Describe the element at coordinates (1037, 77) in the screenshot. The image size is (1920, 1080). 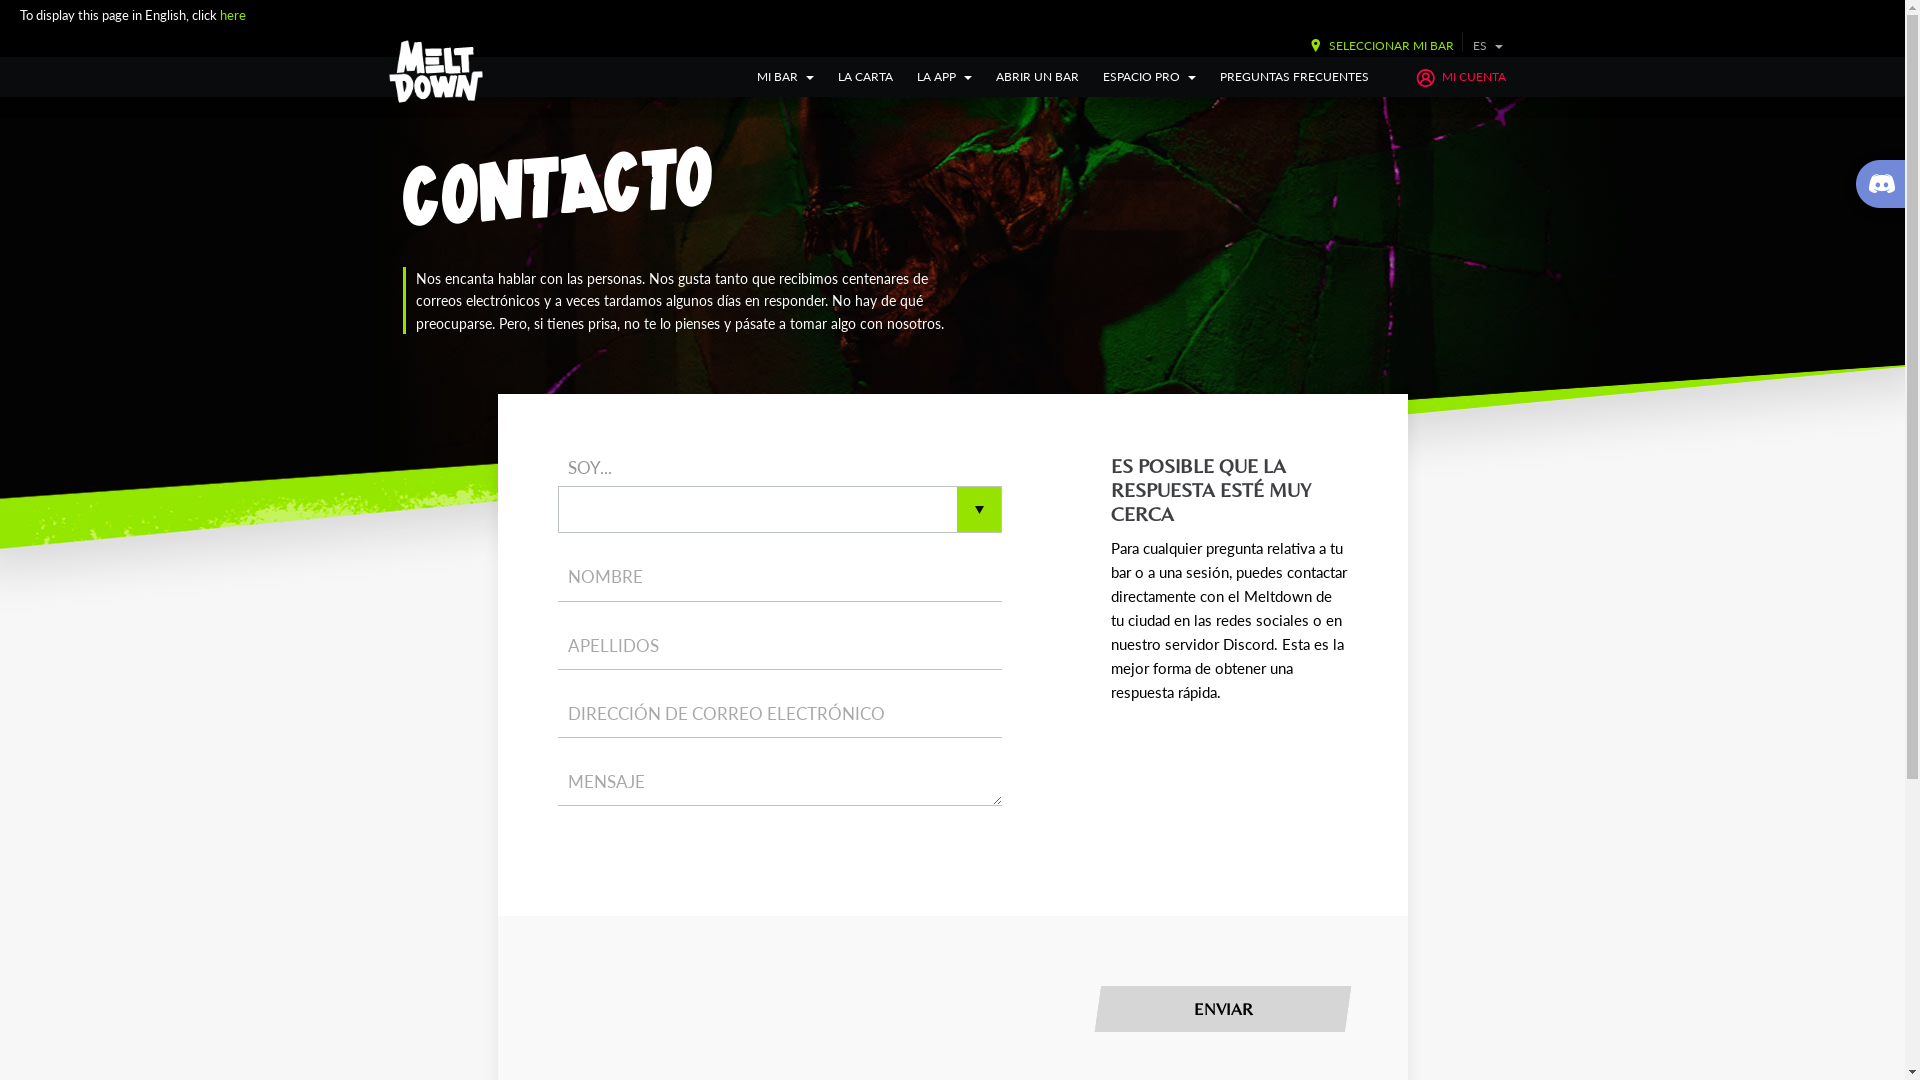
I see `ABRIR UN BAR` at that location.